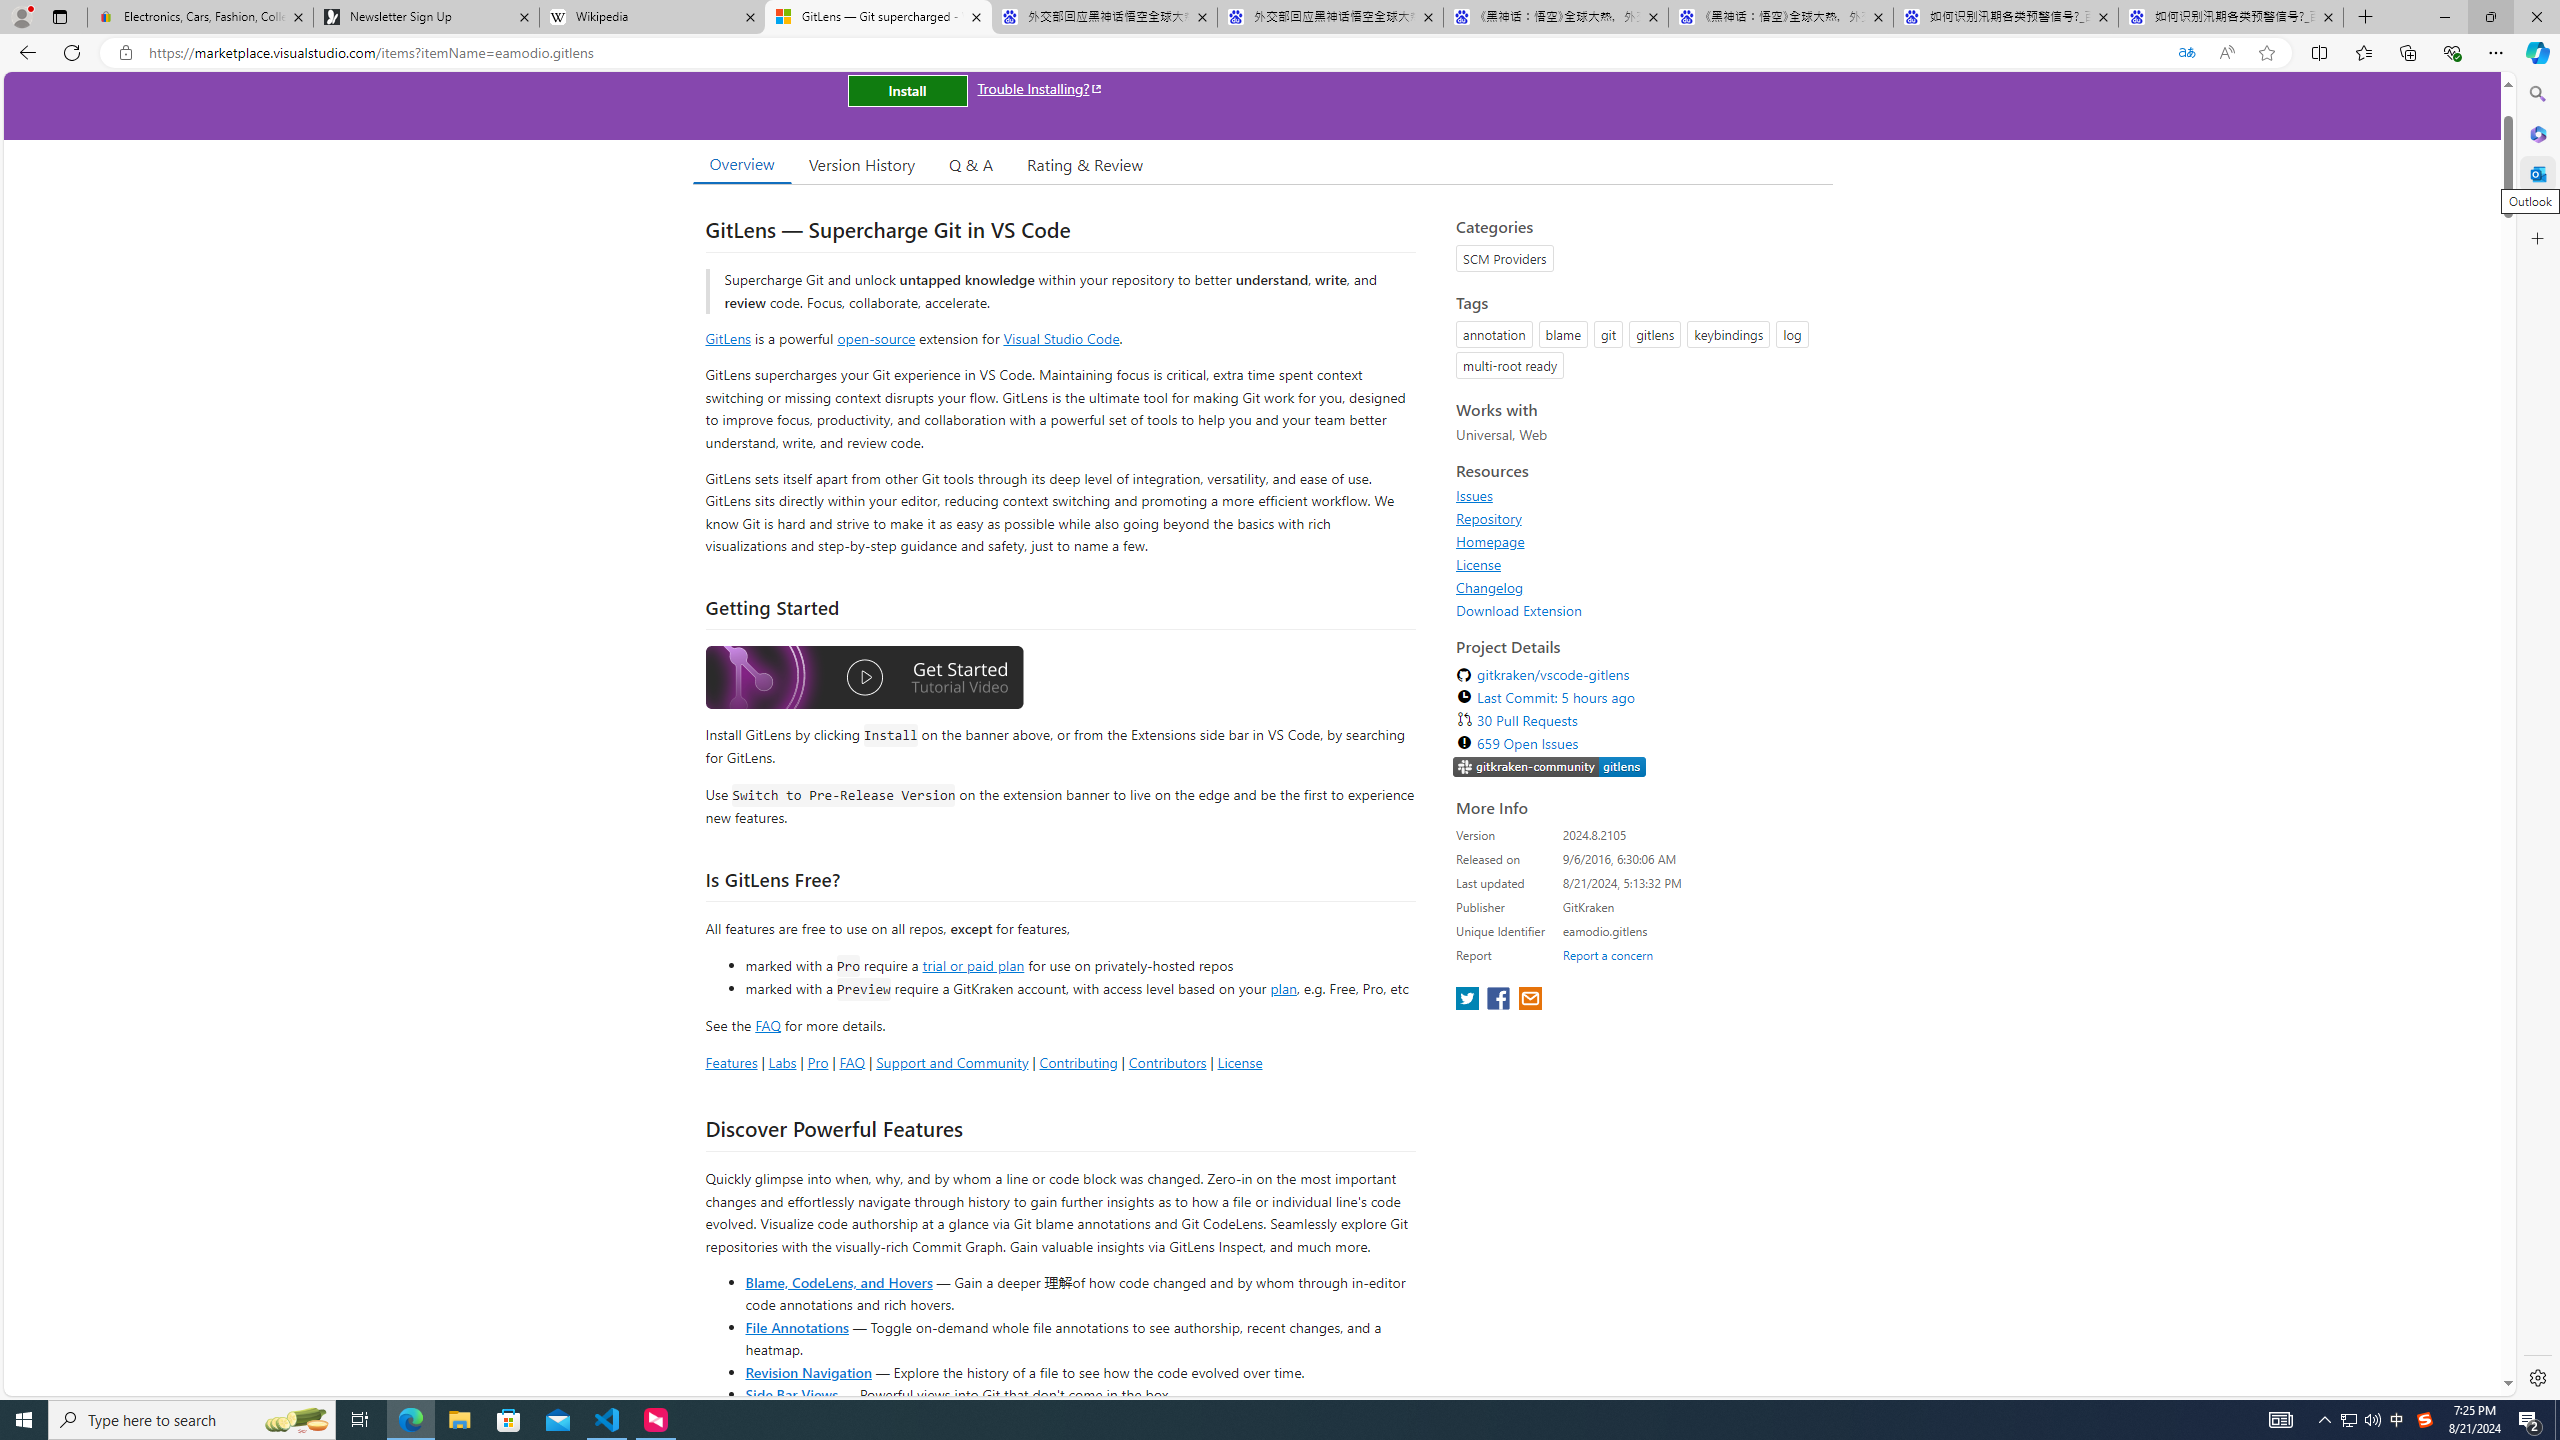 This screenshot has width=2560, height=1440. I want to click on Q & A, so click(971, 164).